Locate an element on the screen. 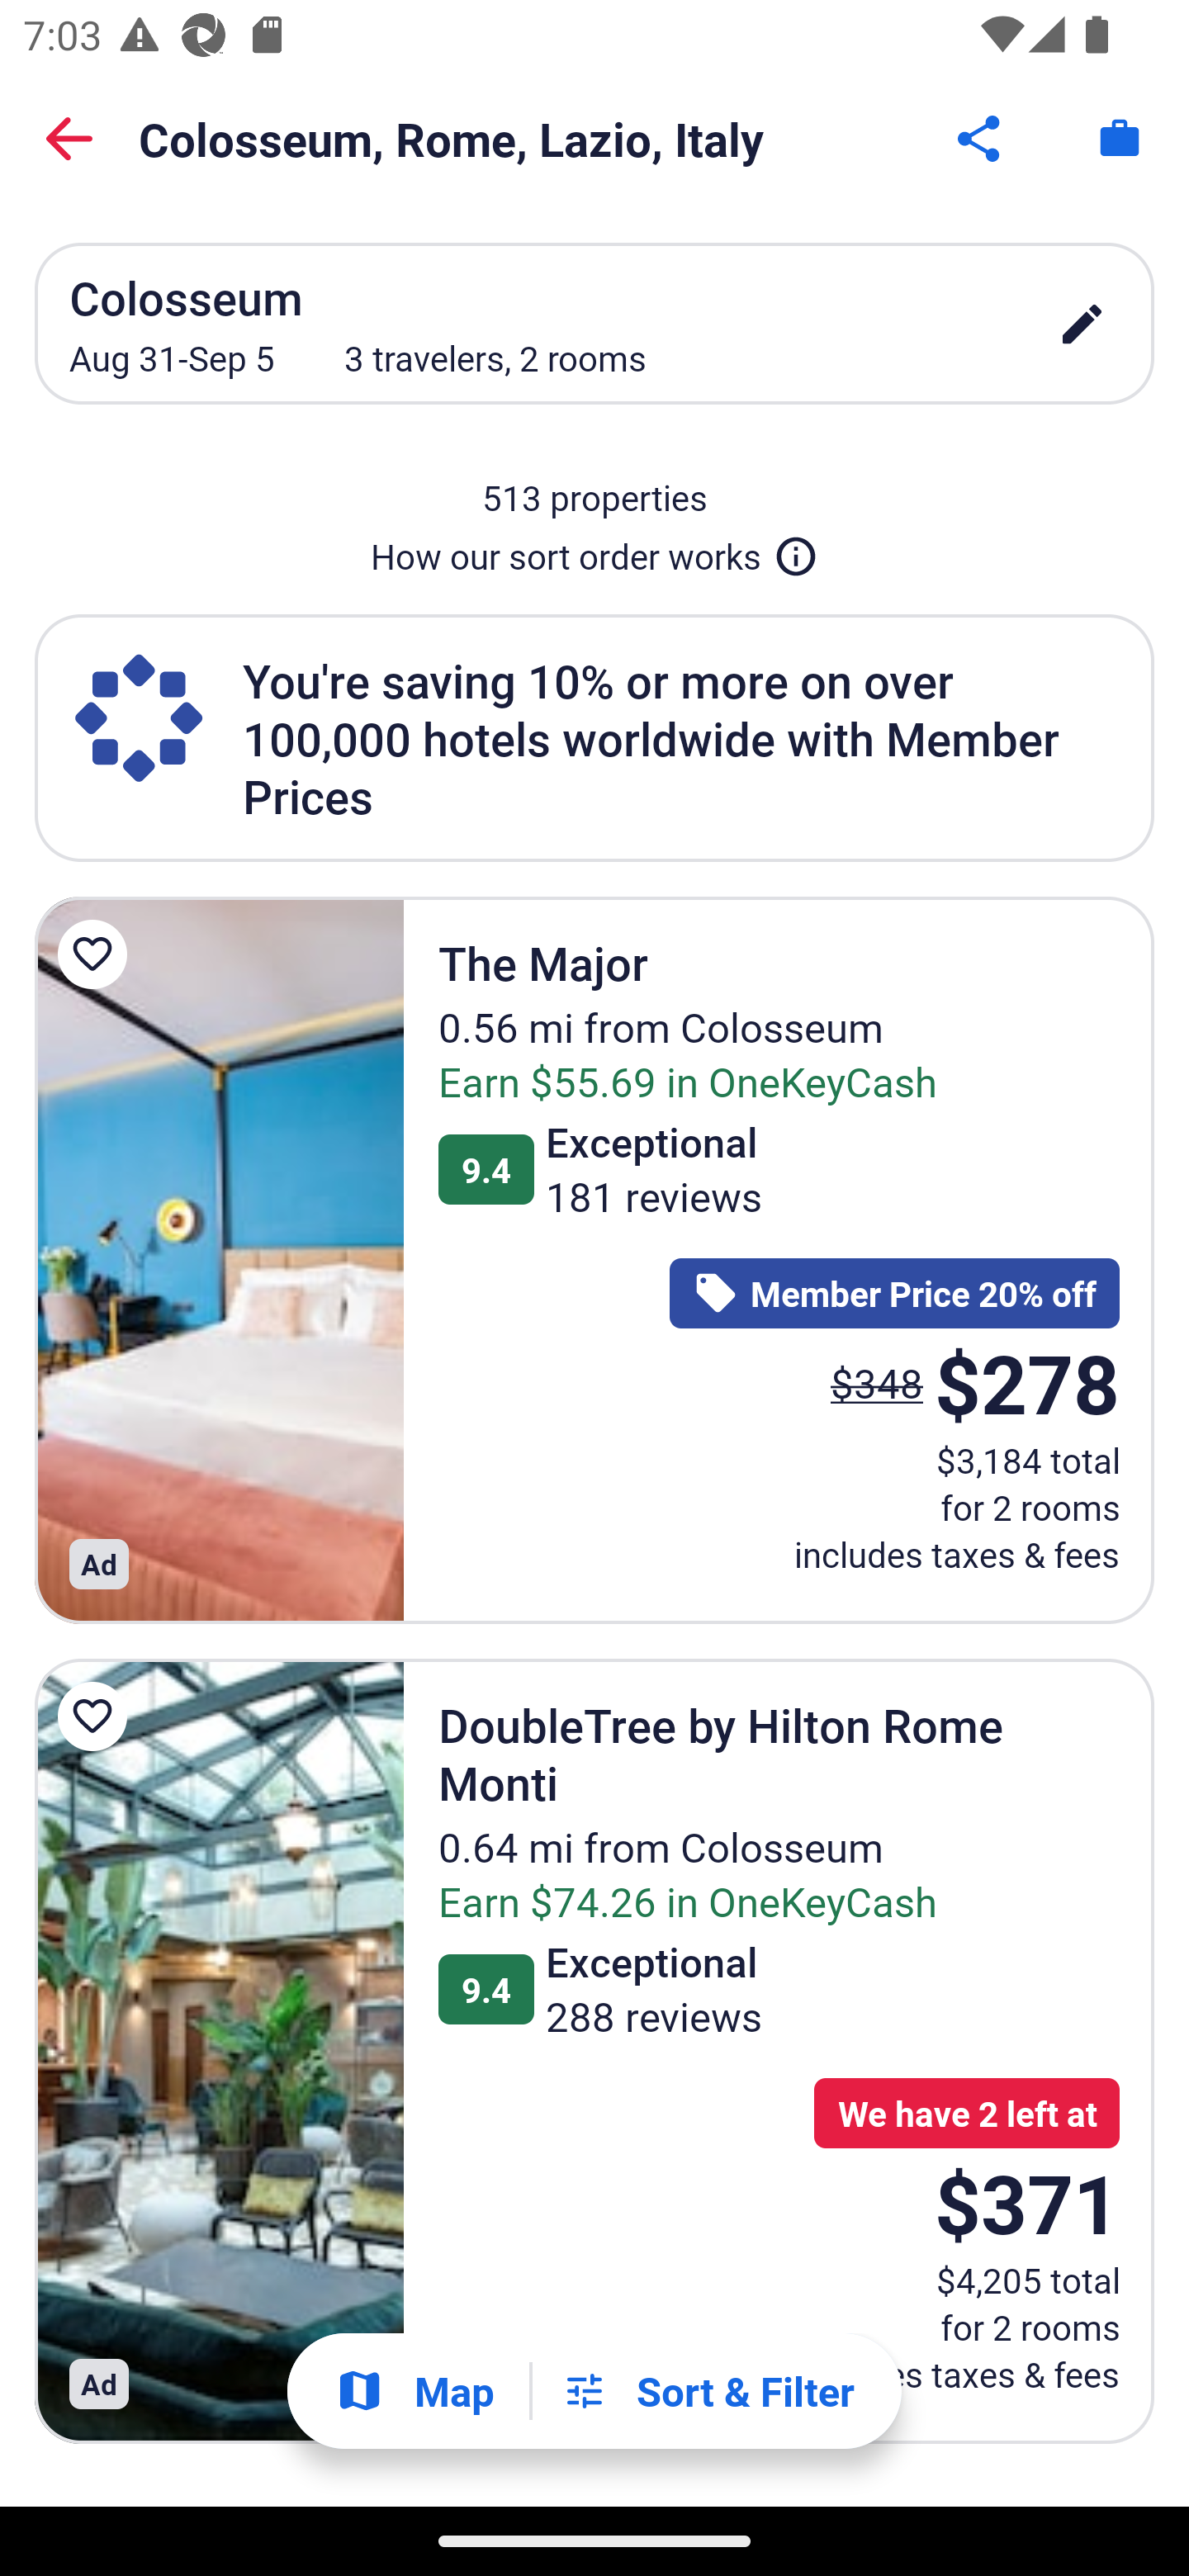  Filters Sort & Filter Filters Button is located at coordinates (708, 2391).